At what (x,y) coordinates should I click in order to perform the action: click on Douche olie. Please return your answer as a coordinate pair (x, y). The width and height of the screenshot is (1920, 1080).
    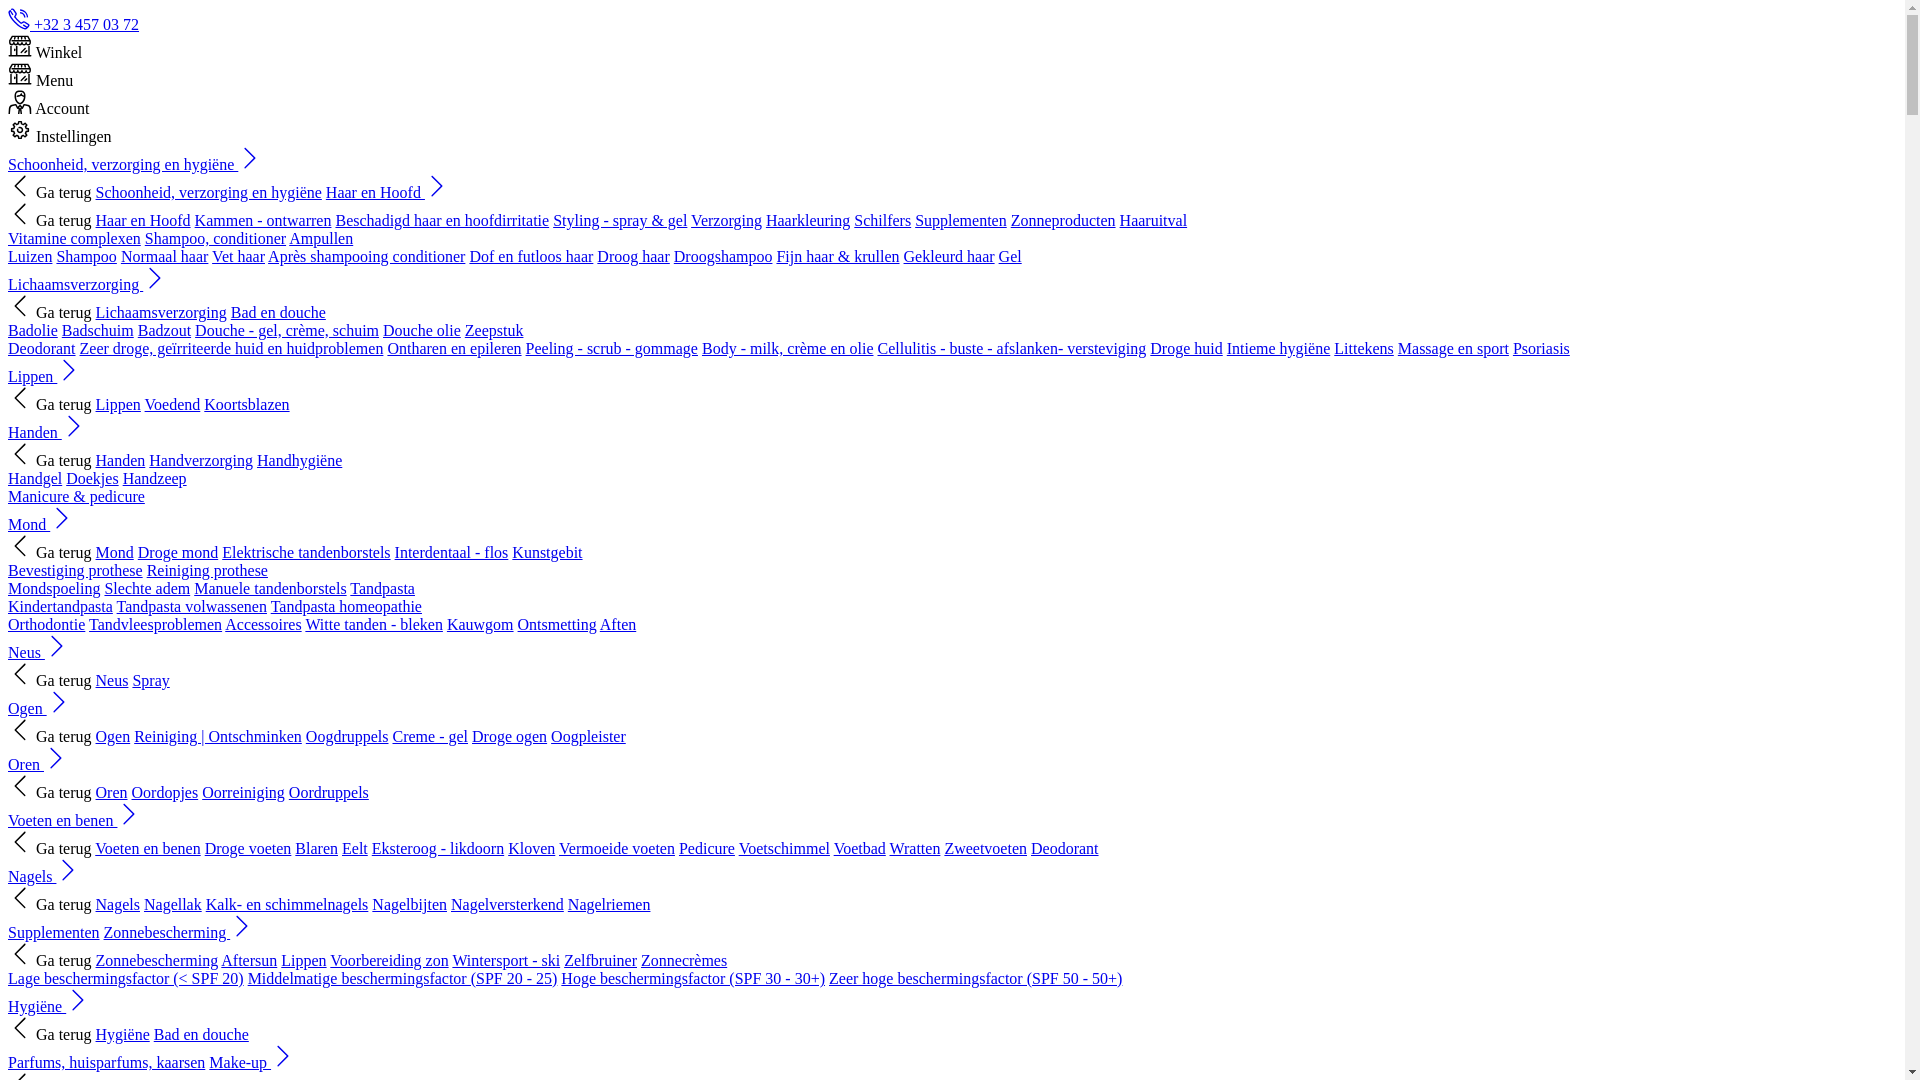
    Looking at the image, I should click on (422, 330).